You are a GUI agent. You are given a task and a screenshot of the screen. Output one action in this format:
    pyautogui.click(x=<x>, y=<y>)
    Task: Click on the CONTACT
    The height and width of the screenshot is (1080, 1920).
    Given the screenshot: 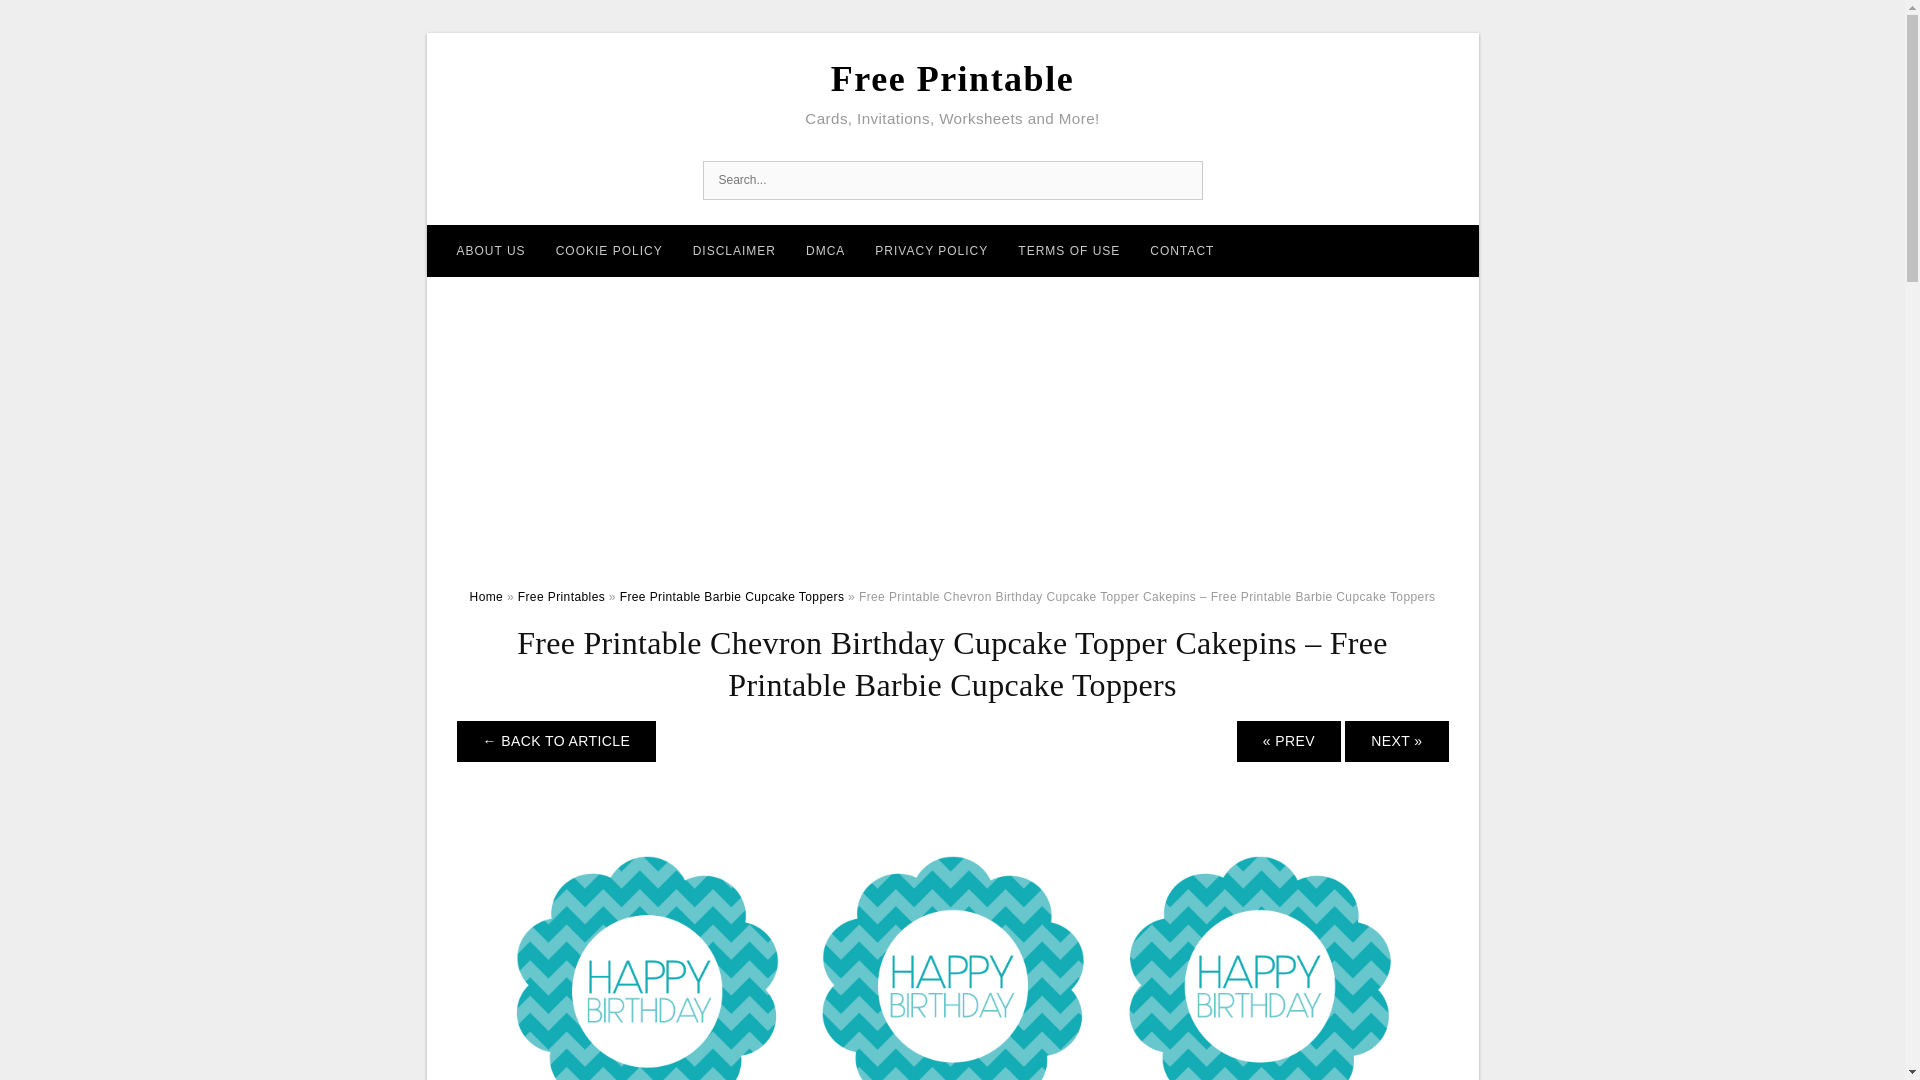 What is the action you would take?
    pyautogui.click(x=1181, y=250)
    